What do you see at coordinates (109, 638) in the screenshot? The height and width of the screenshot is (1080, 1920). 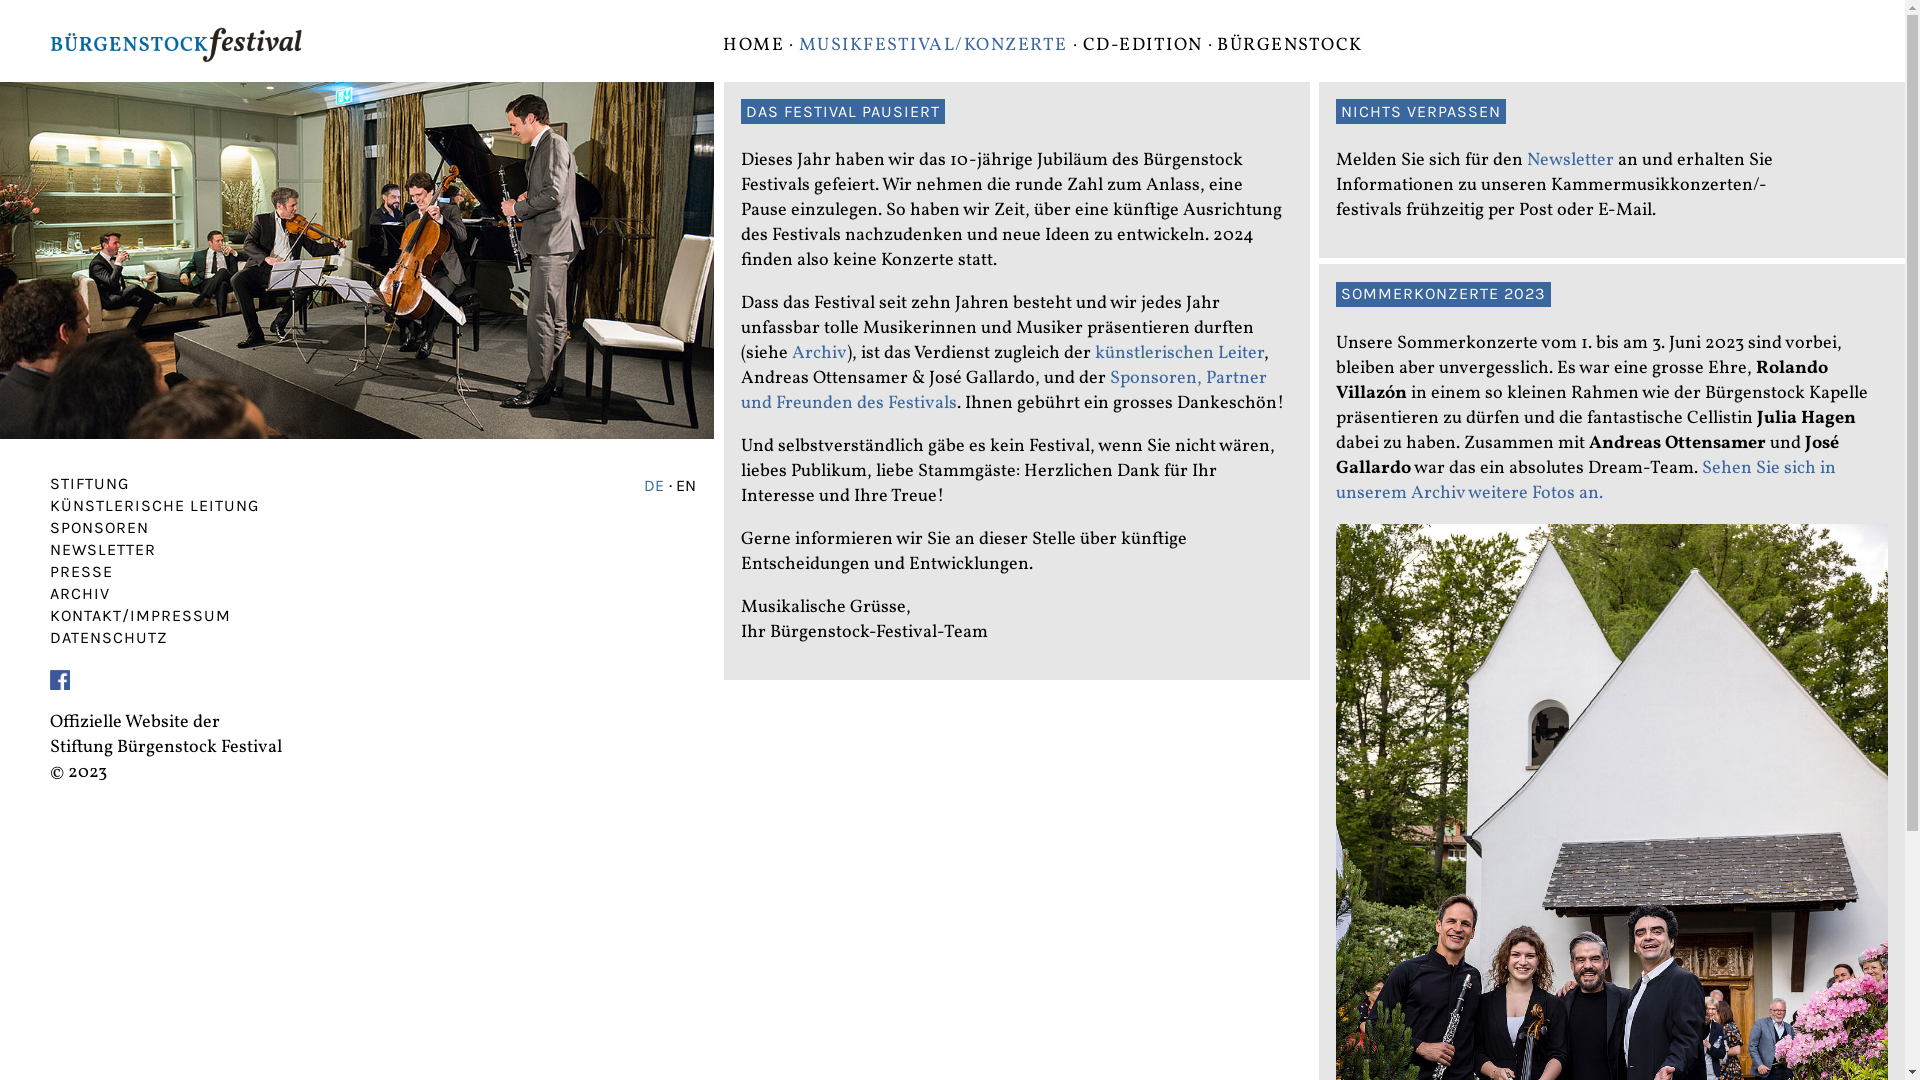 I see `DATENSCHUTZ` at bounding box center [109, 638].